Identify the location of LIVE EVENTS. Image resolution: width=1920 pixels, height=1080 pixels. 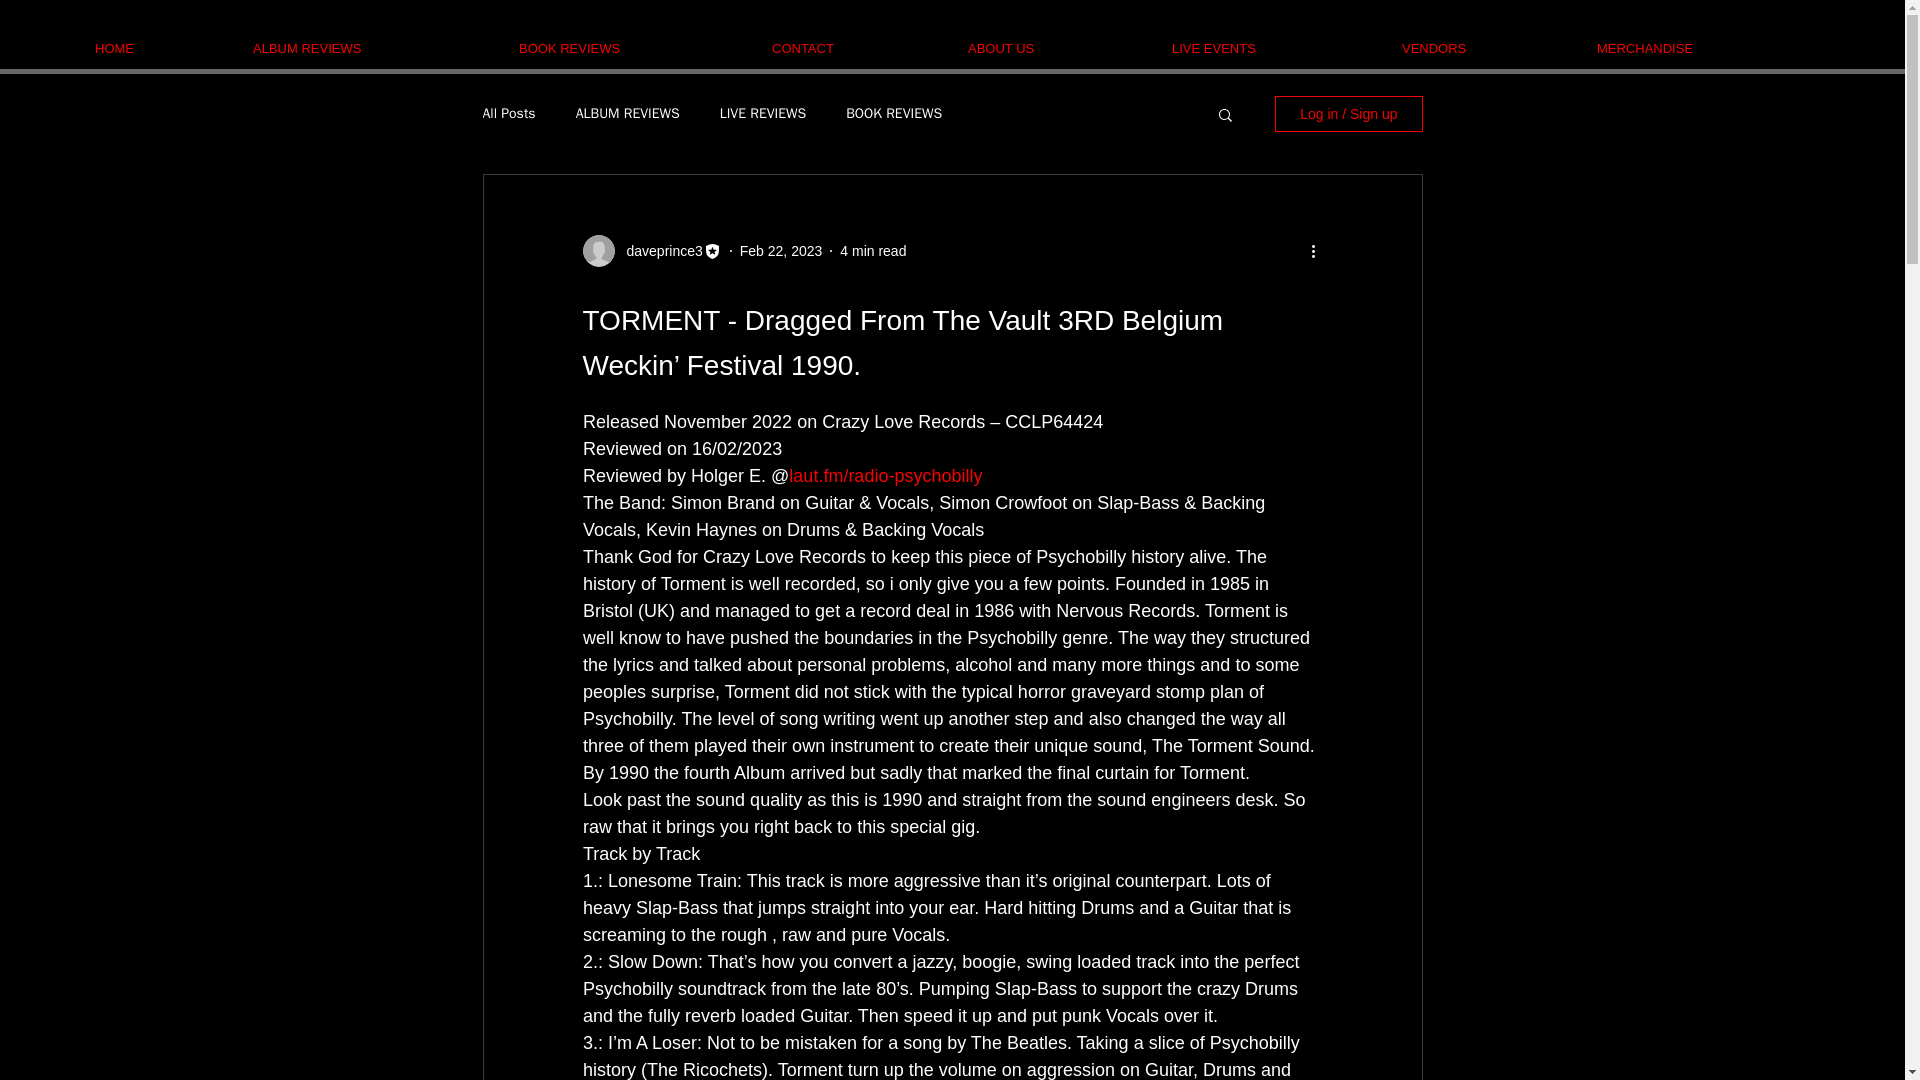
(1272, 48).